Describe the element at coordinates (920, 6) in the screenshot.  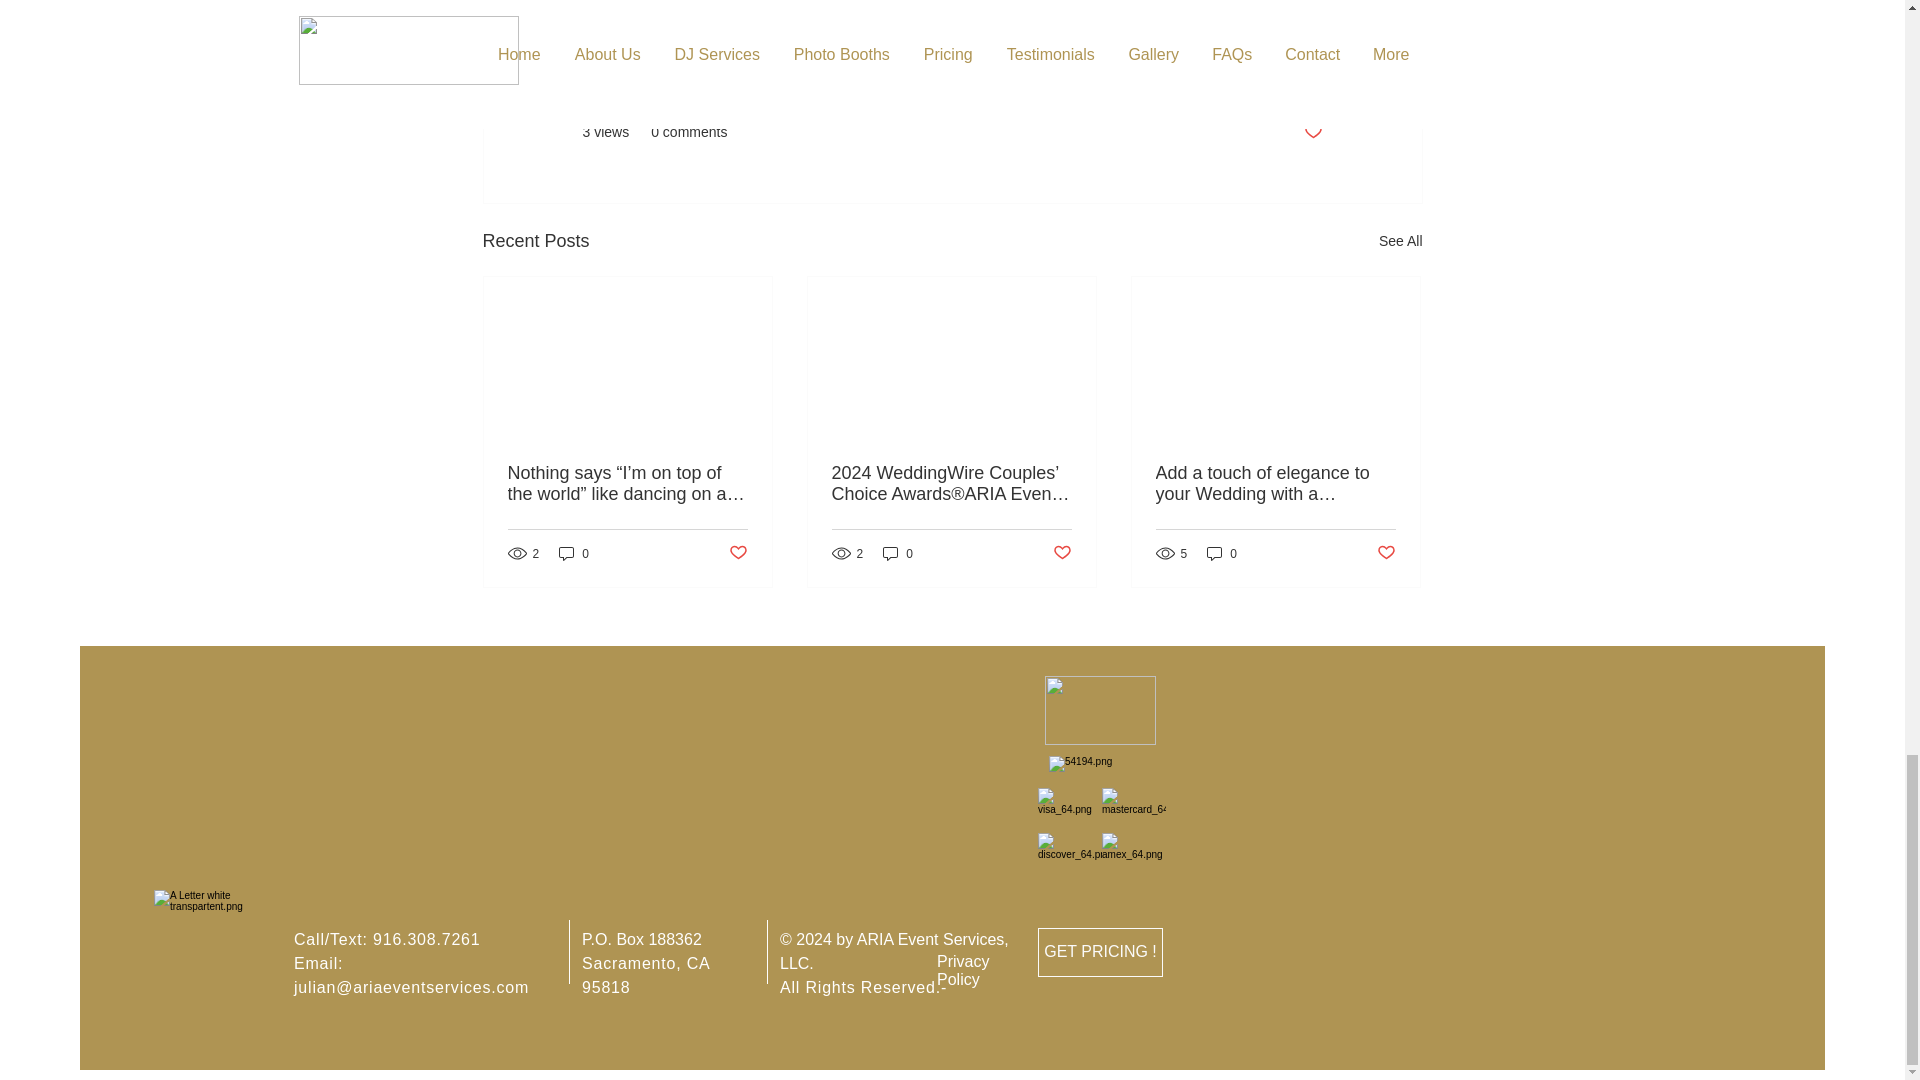
I see `Cold Sparklers` at that location.